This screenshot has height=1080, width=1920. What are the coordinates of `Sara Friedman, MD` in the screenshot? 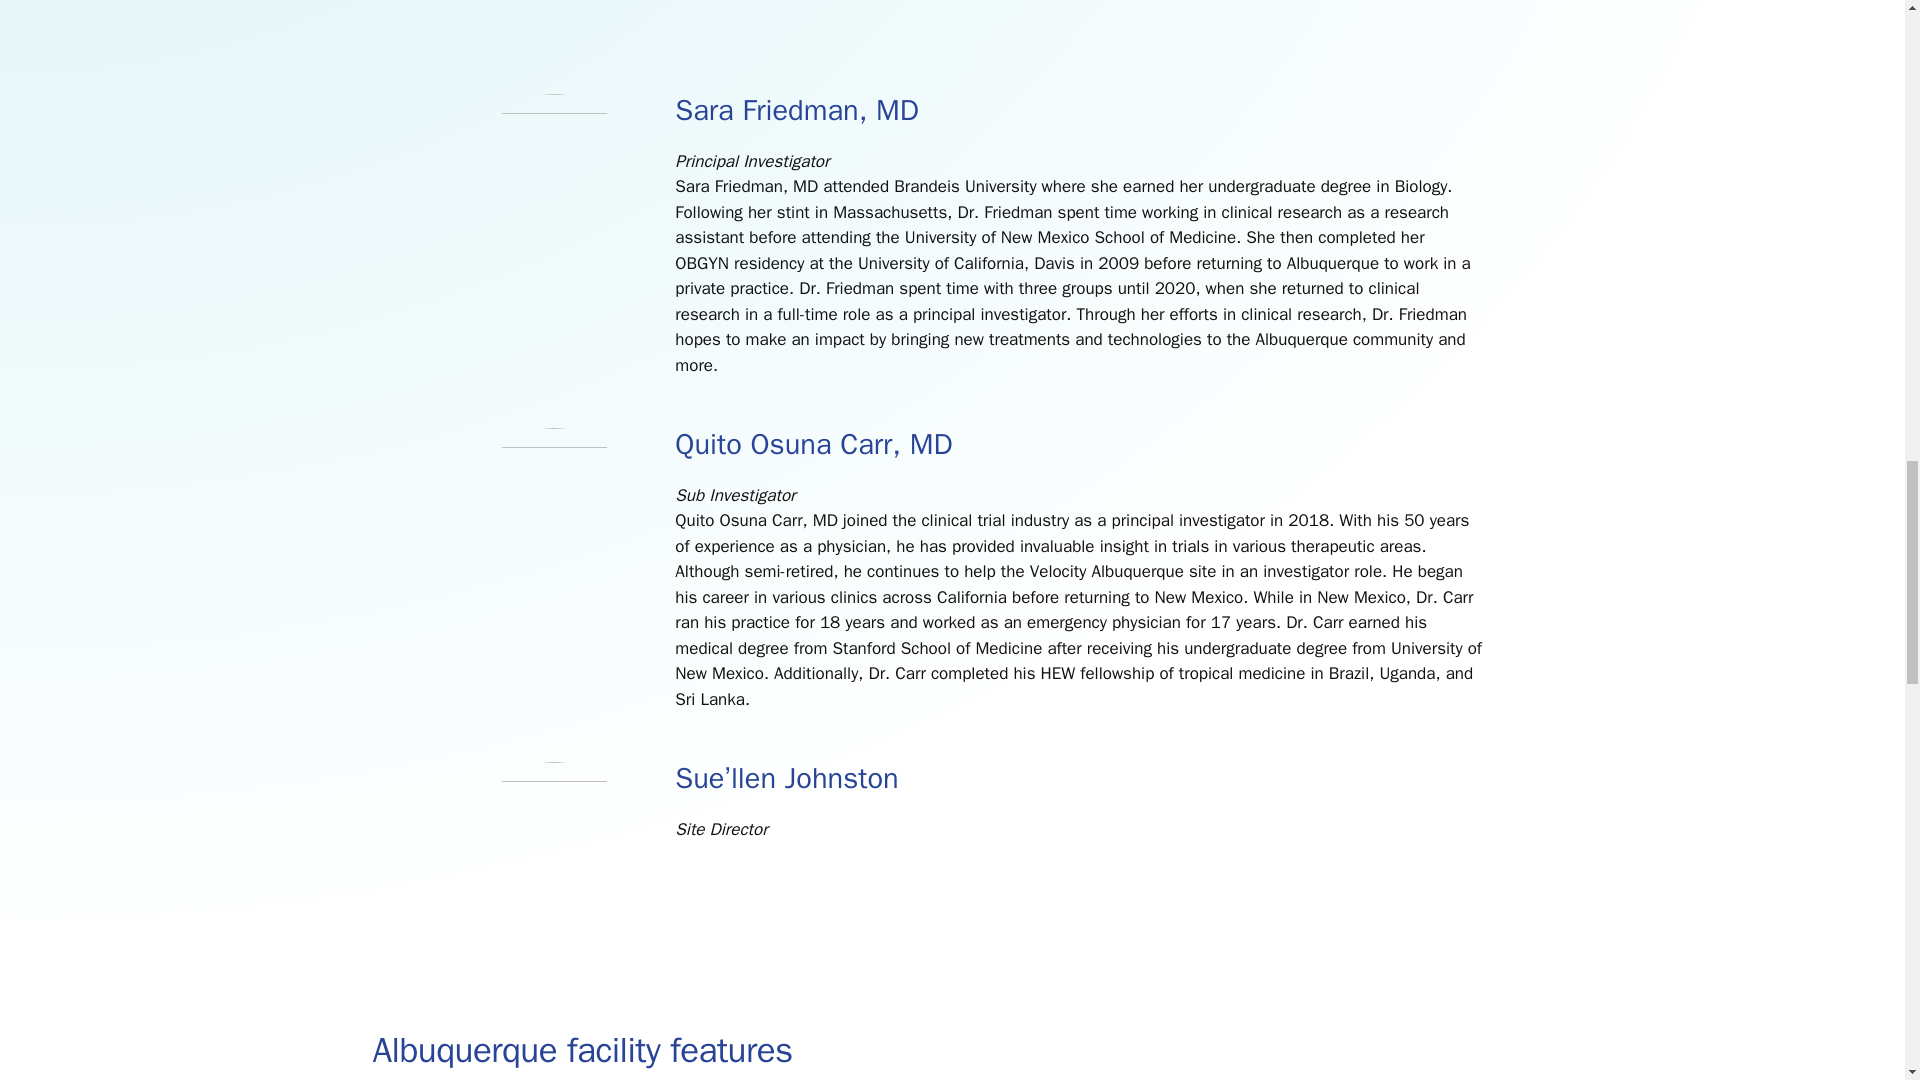 It's located at (797, 110).